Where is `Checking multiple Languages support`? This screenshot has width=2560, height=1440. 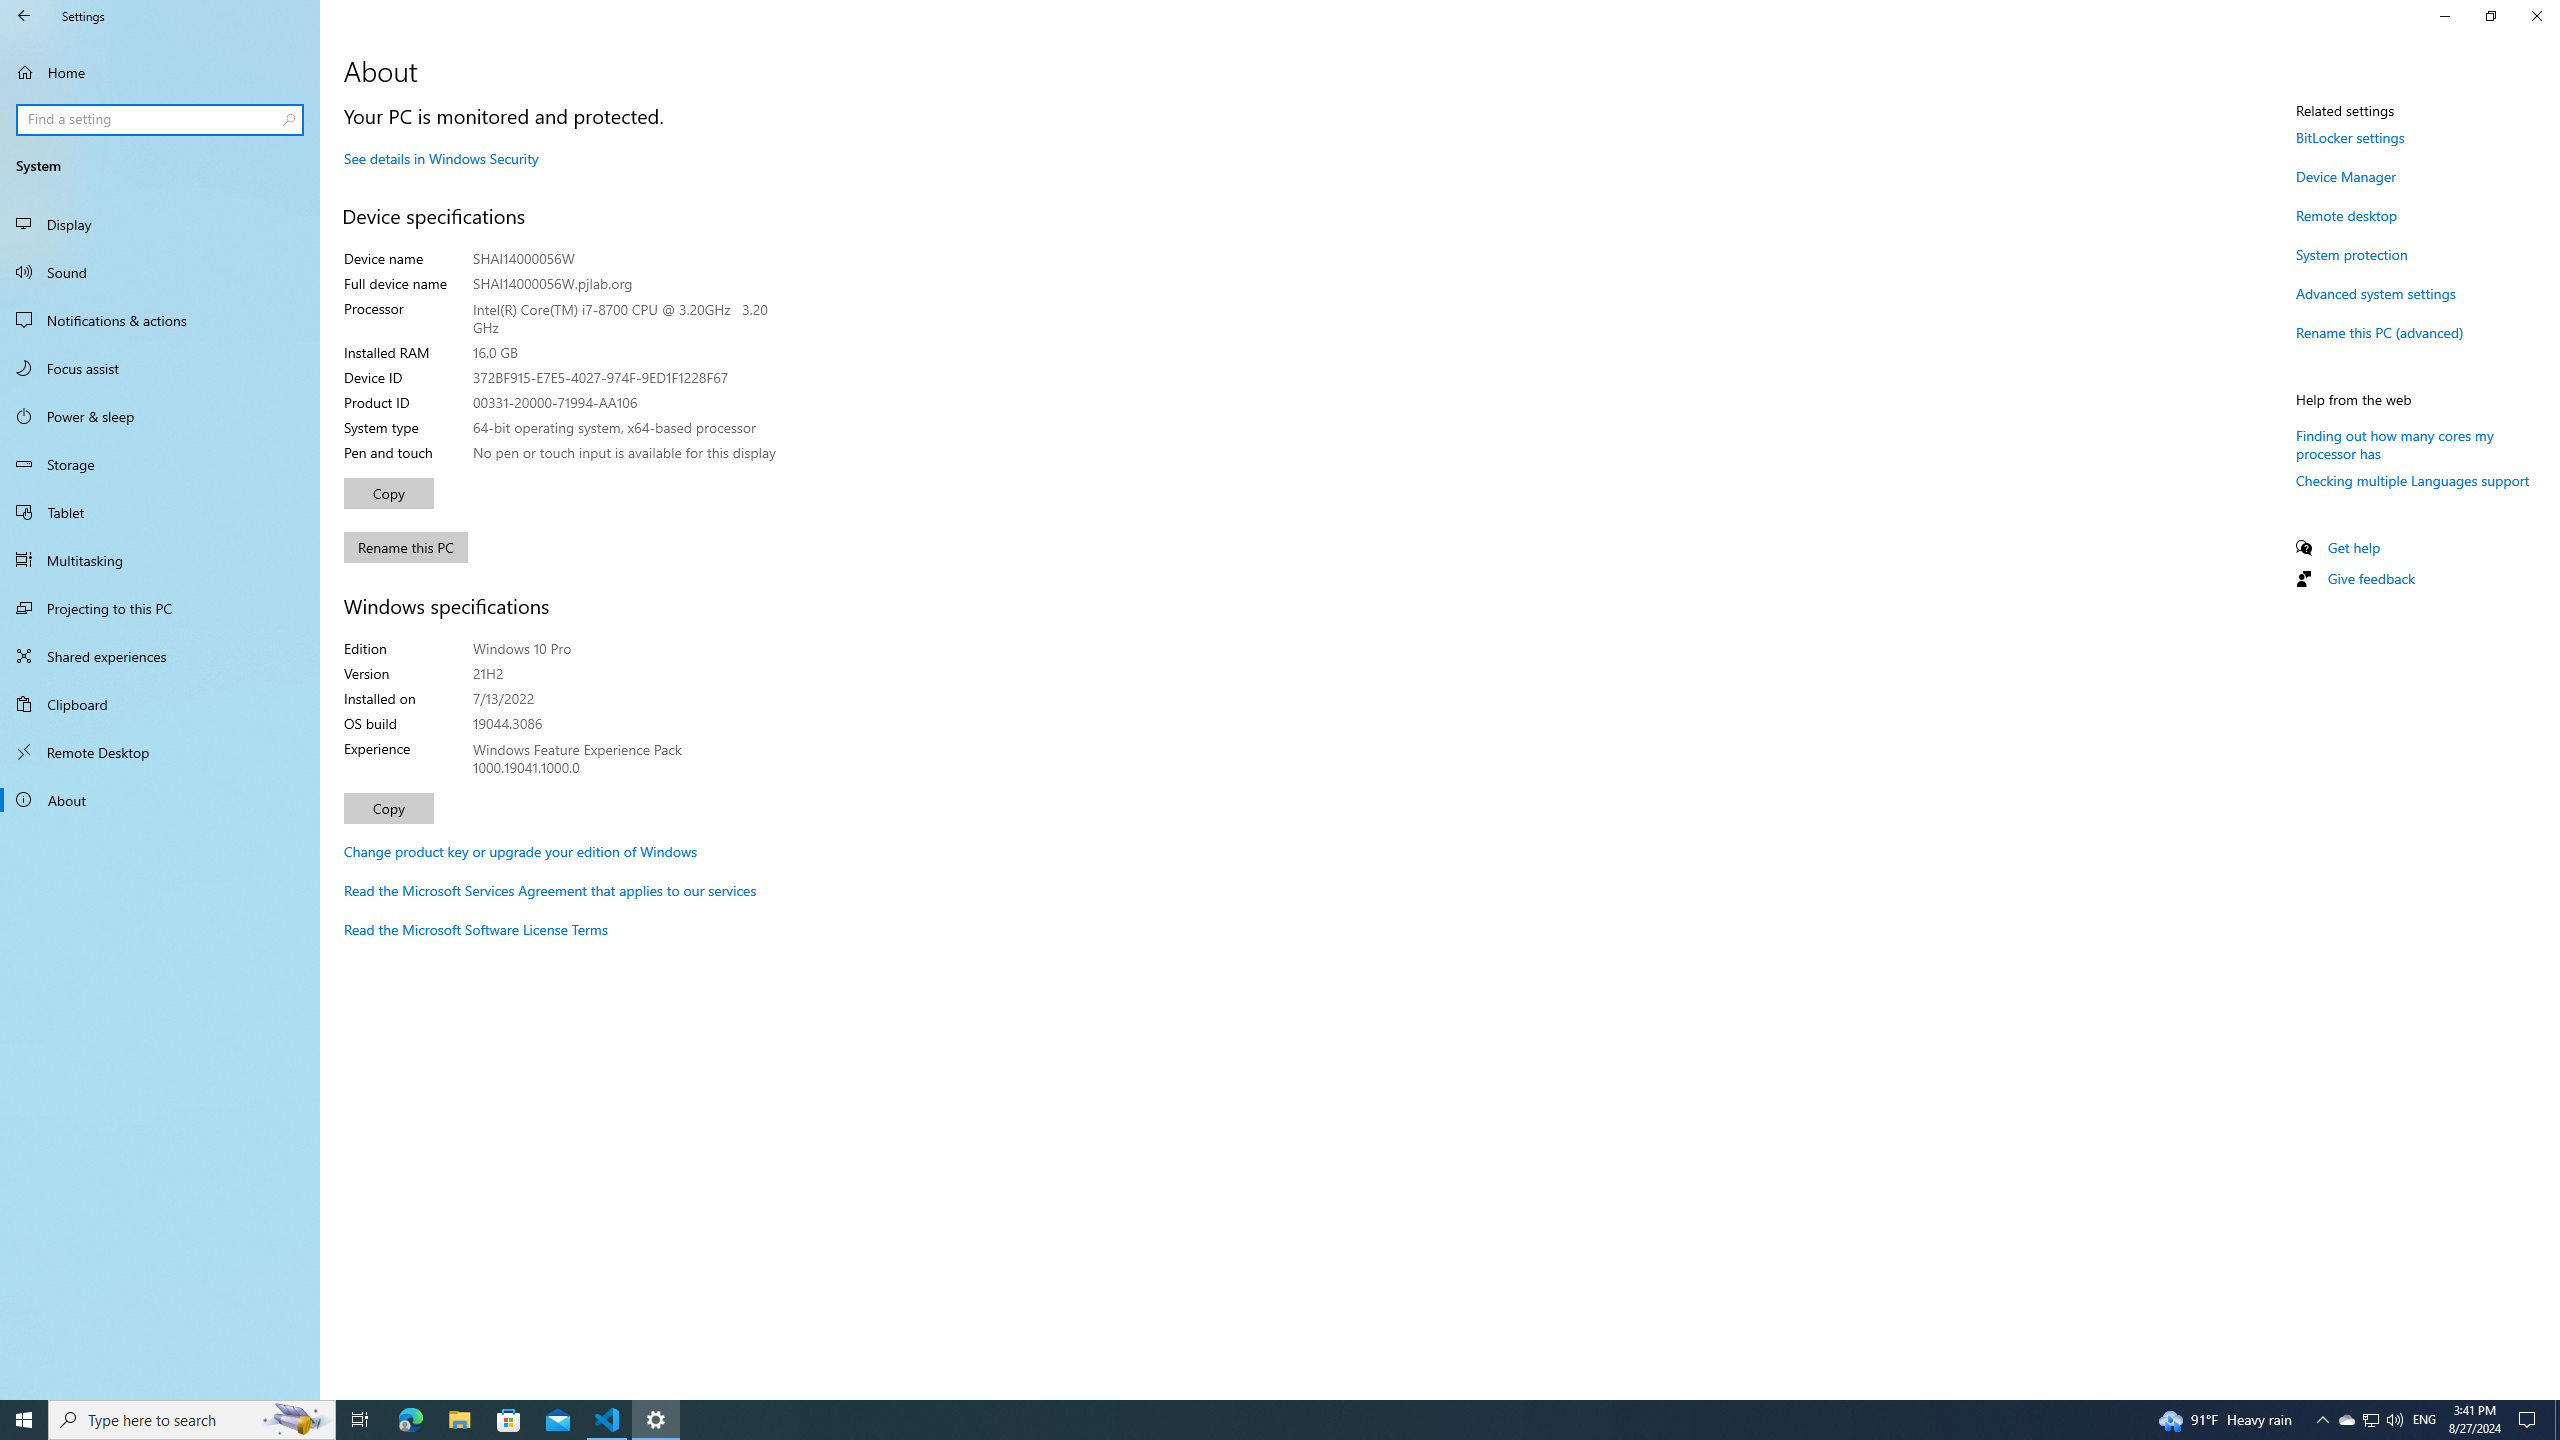 Checking multiple Languages support is located at coordinates (2412, 480).